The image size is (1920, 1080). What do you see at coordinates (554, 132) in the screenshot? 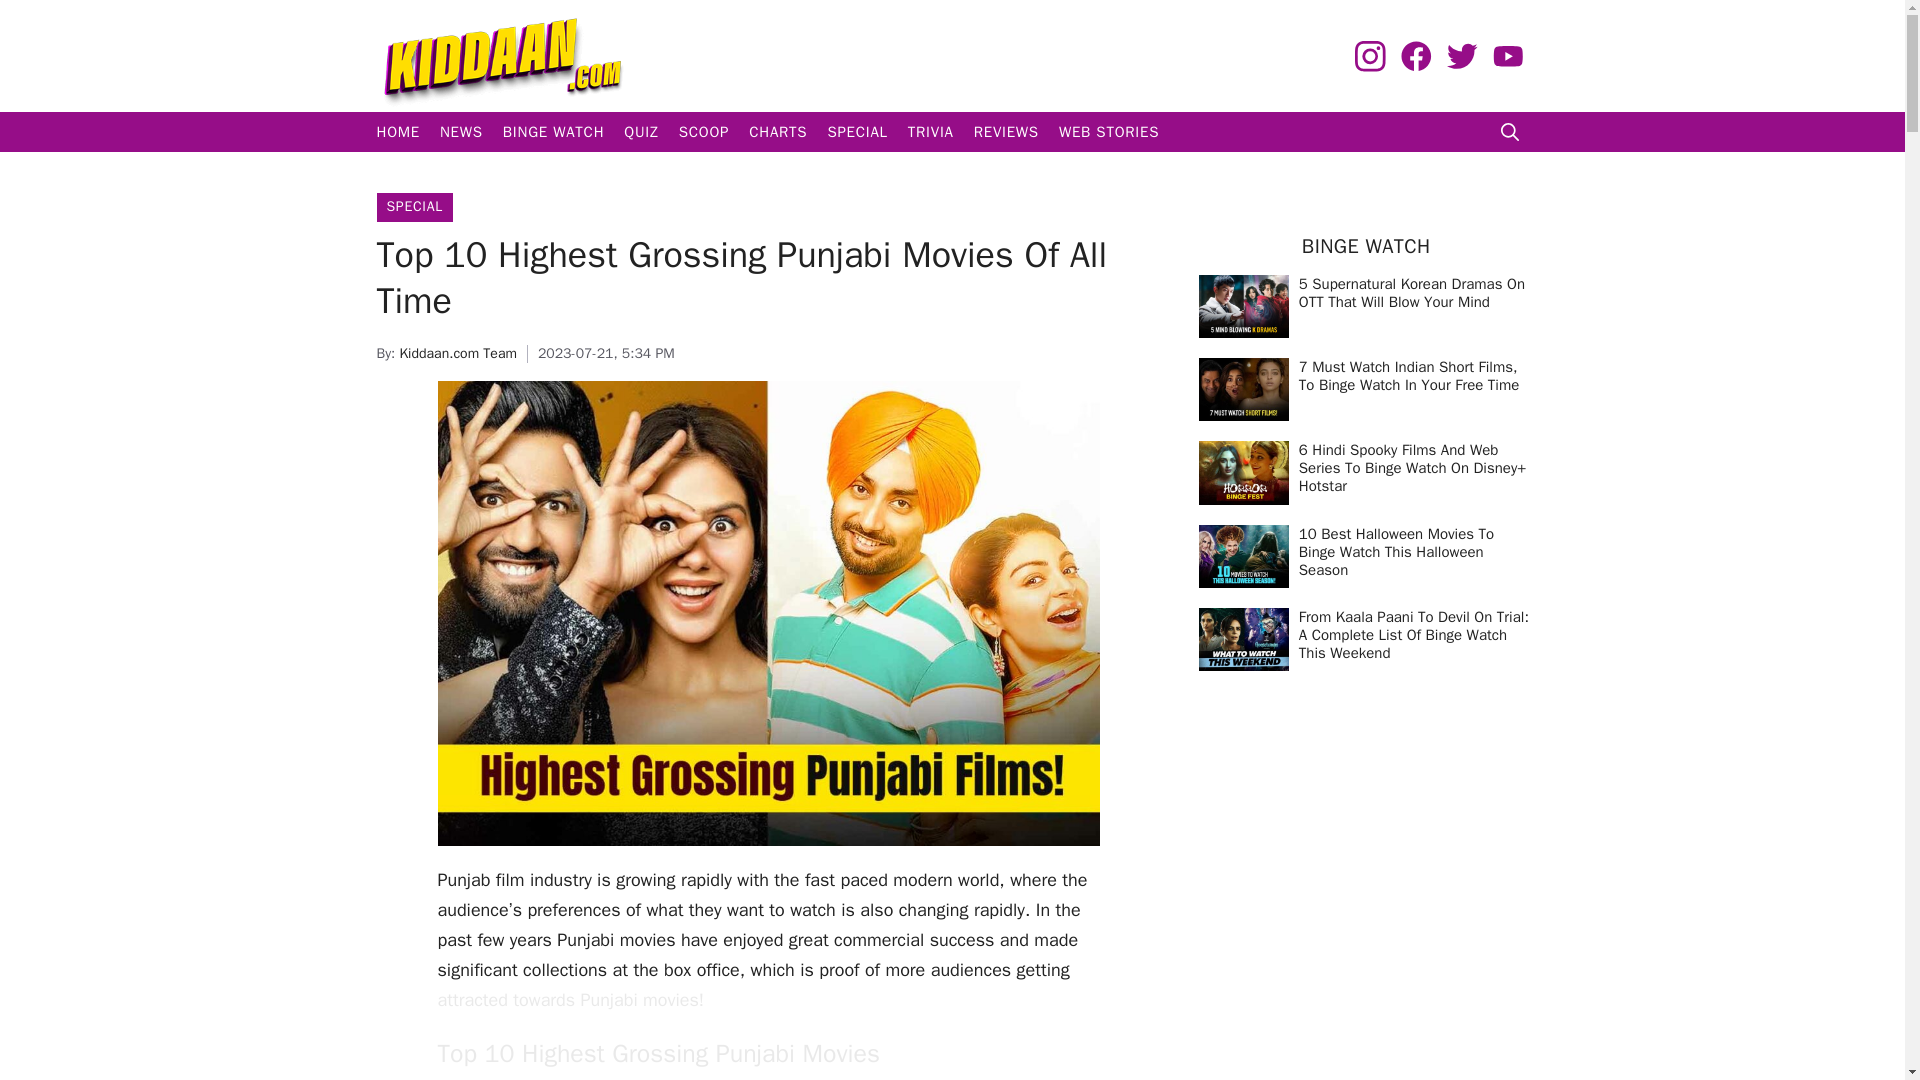
I see `BINGE WATCH` at bounding box center [554, 132].